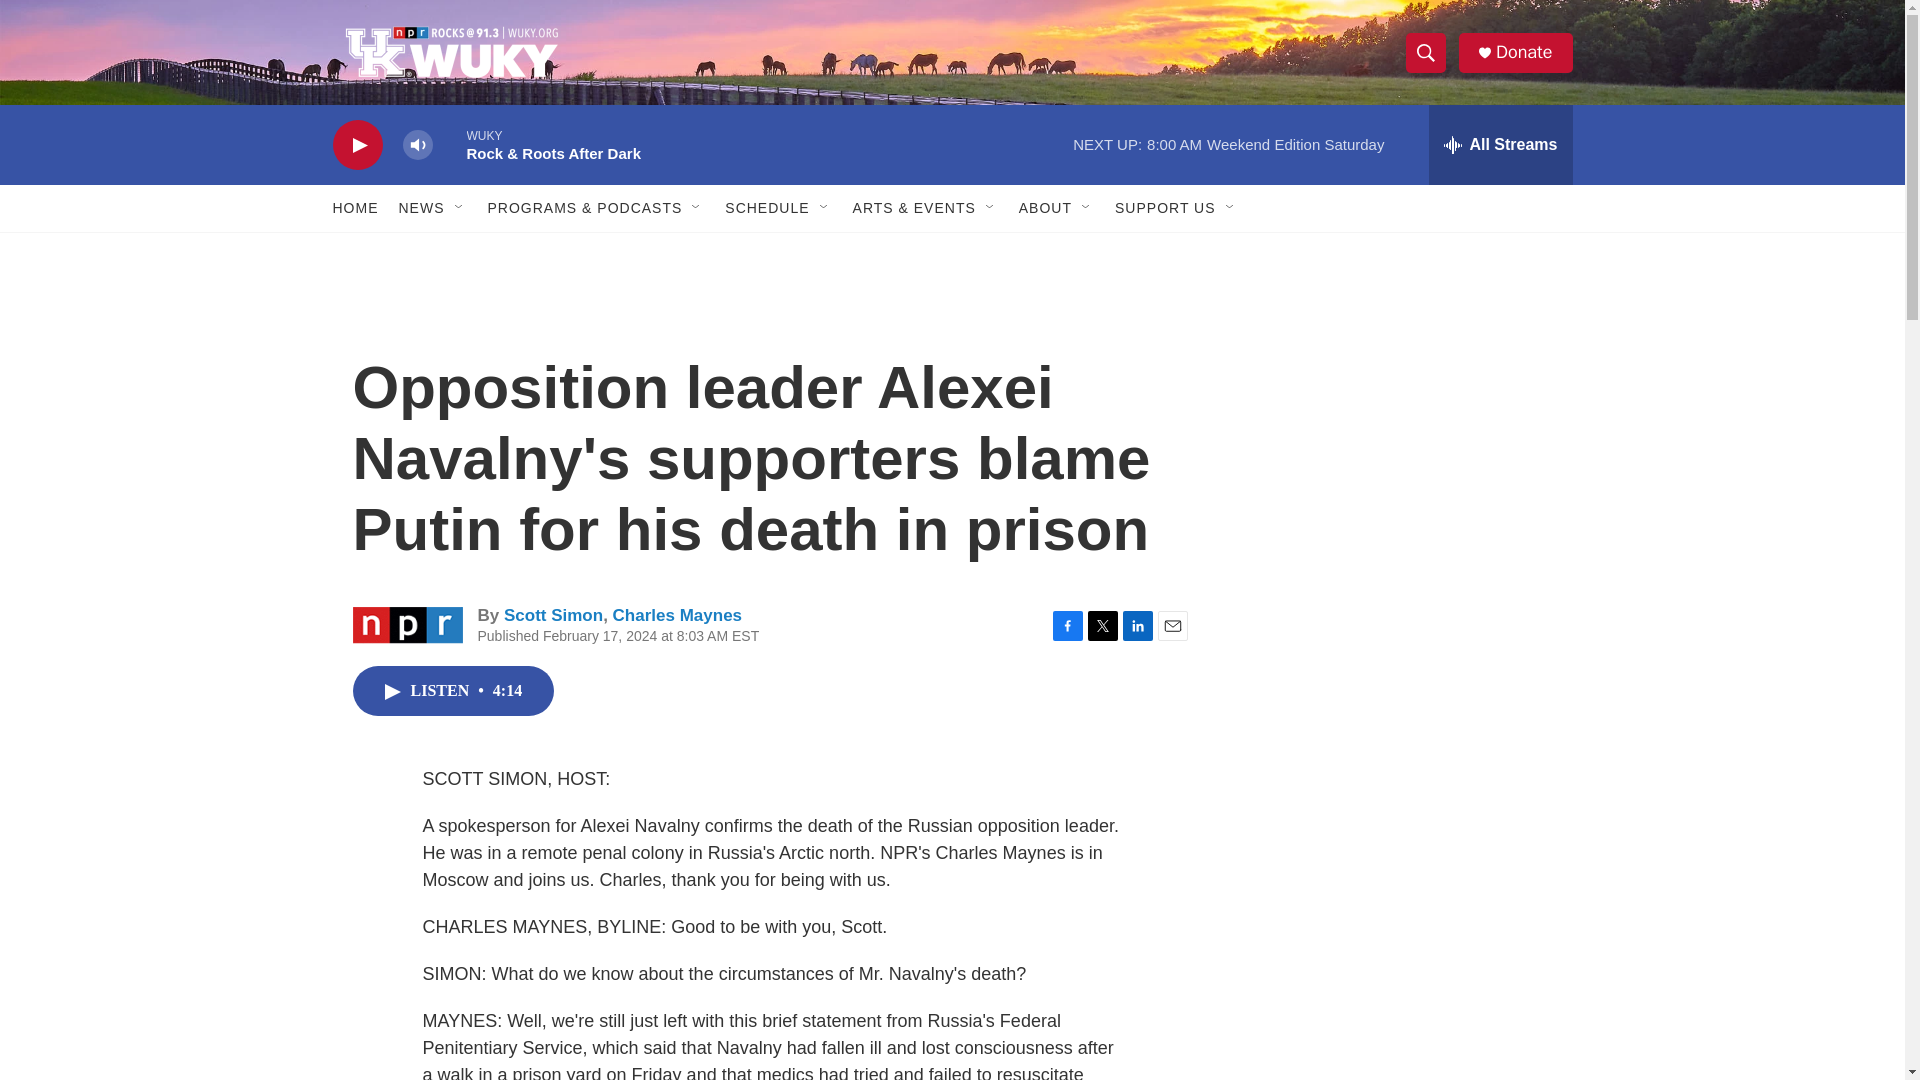  I want to click on 3rd party ad content, so click(1412, 532).